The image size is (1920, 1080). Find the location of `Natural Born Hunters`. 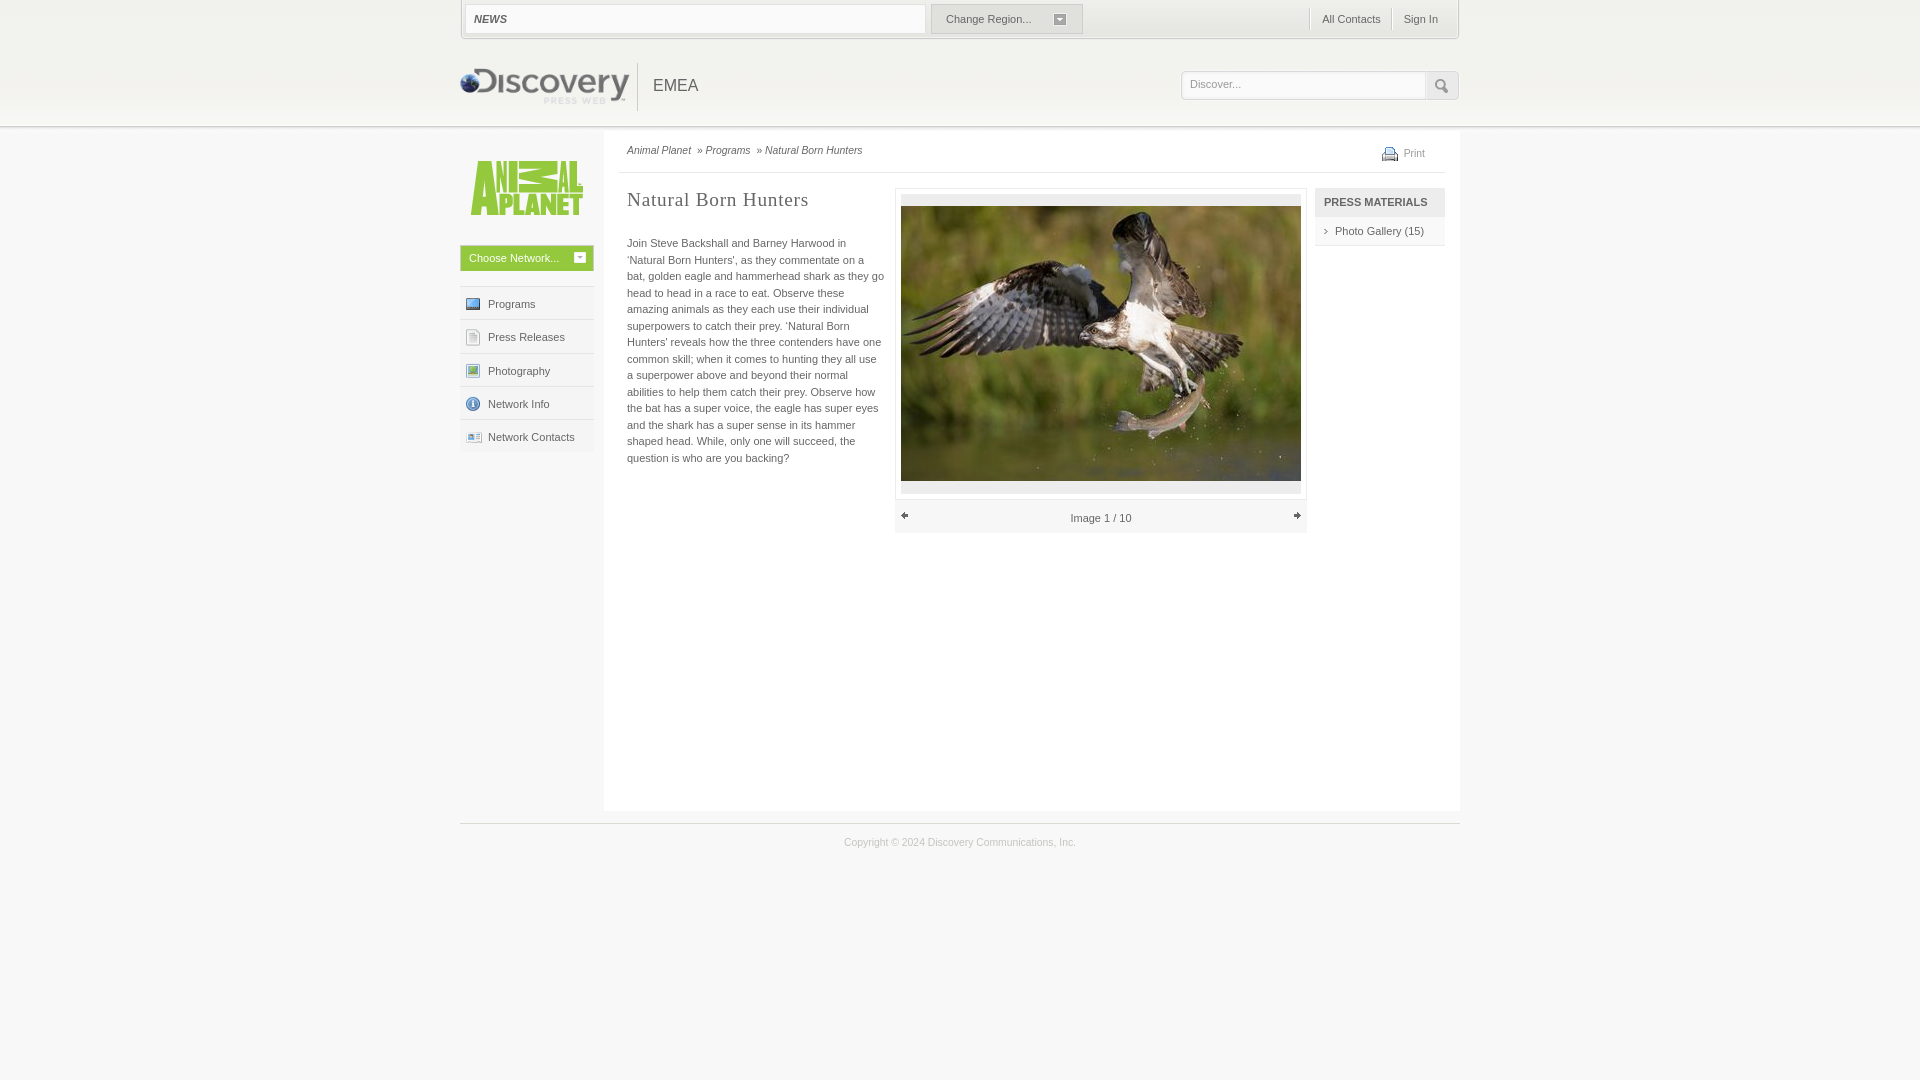

Natural Born Hunters is located at coordinates (814, 150).